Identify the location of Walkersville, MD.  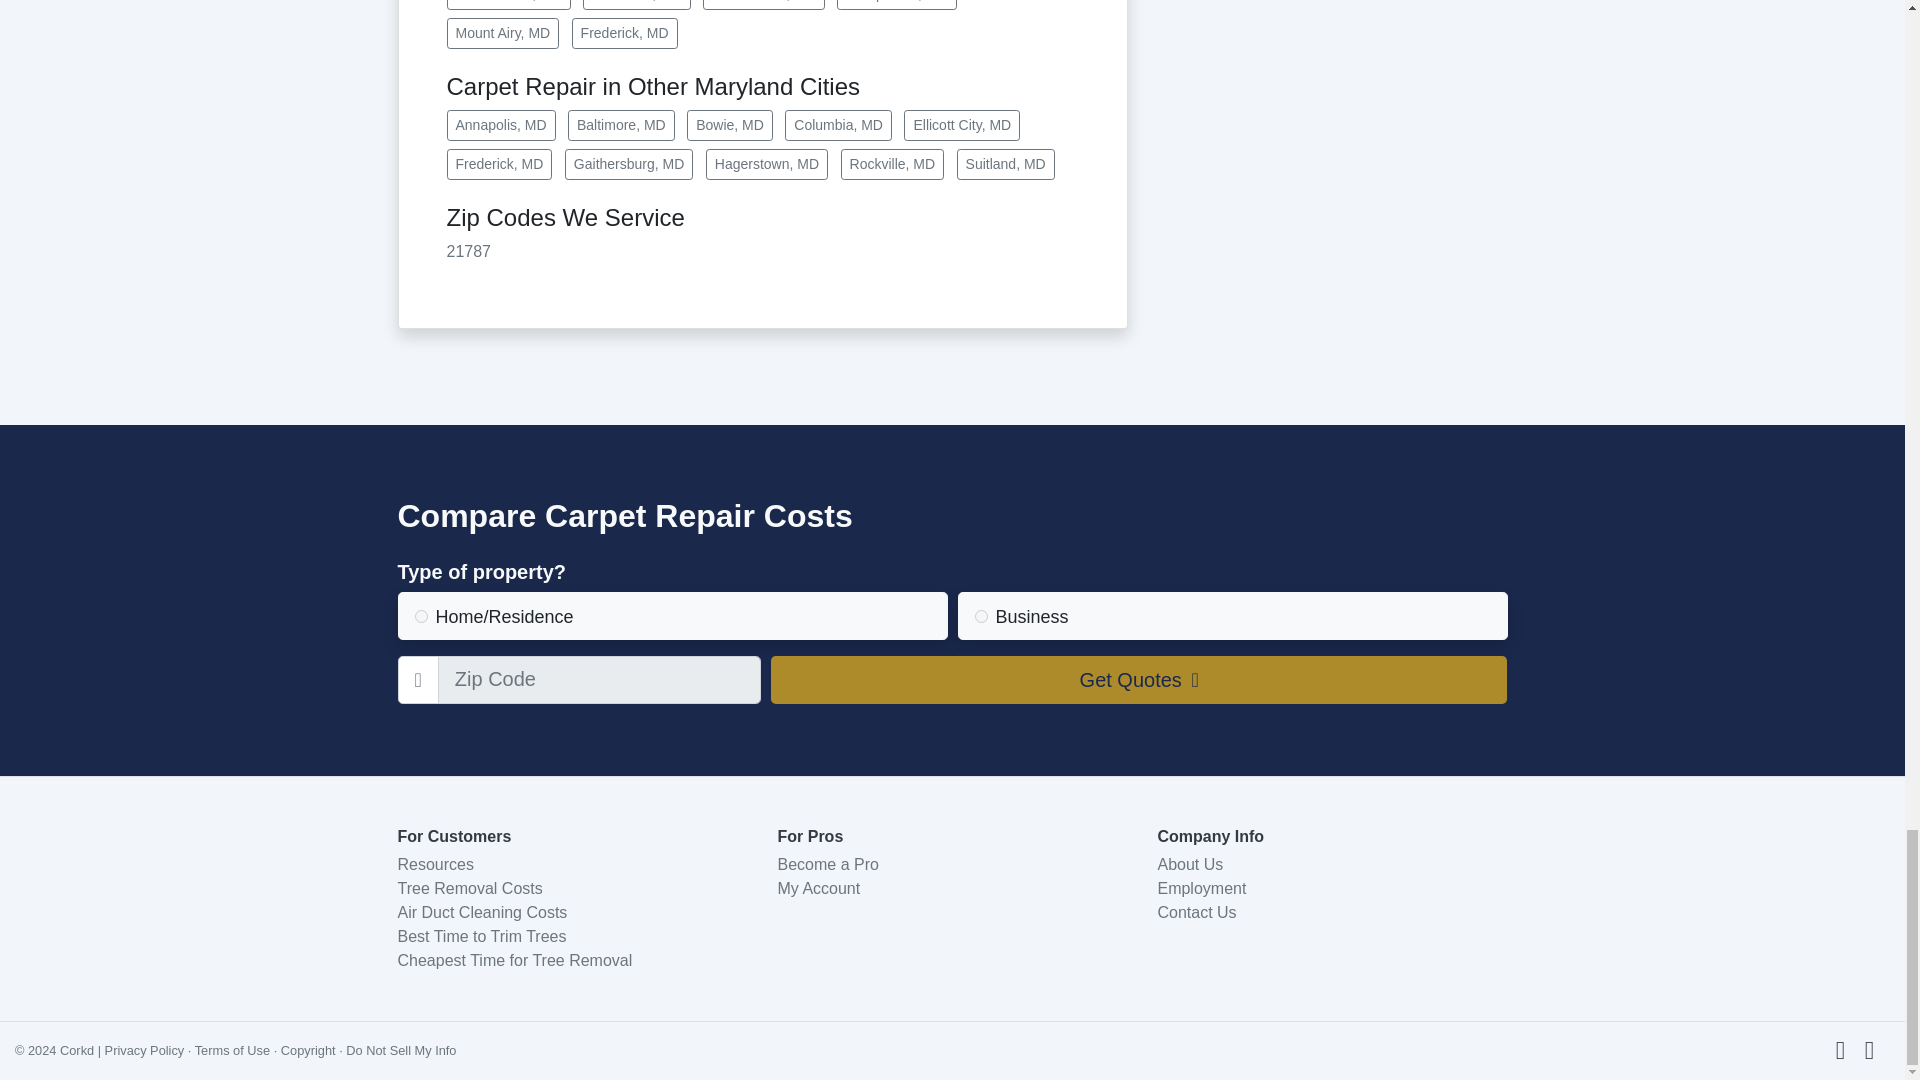
(764, 4).